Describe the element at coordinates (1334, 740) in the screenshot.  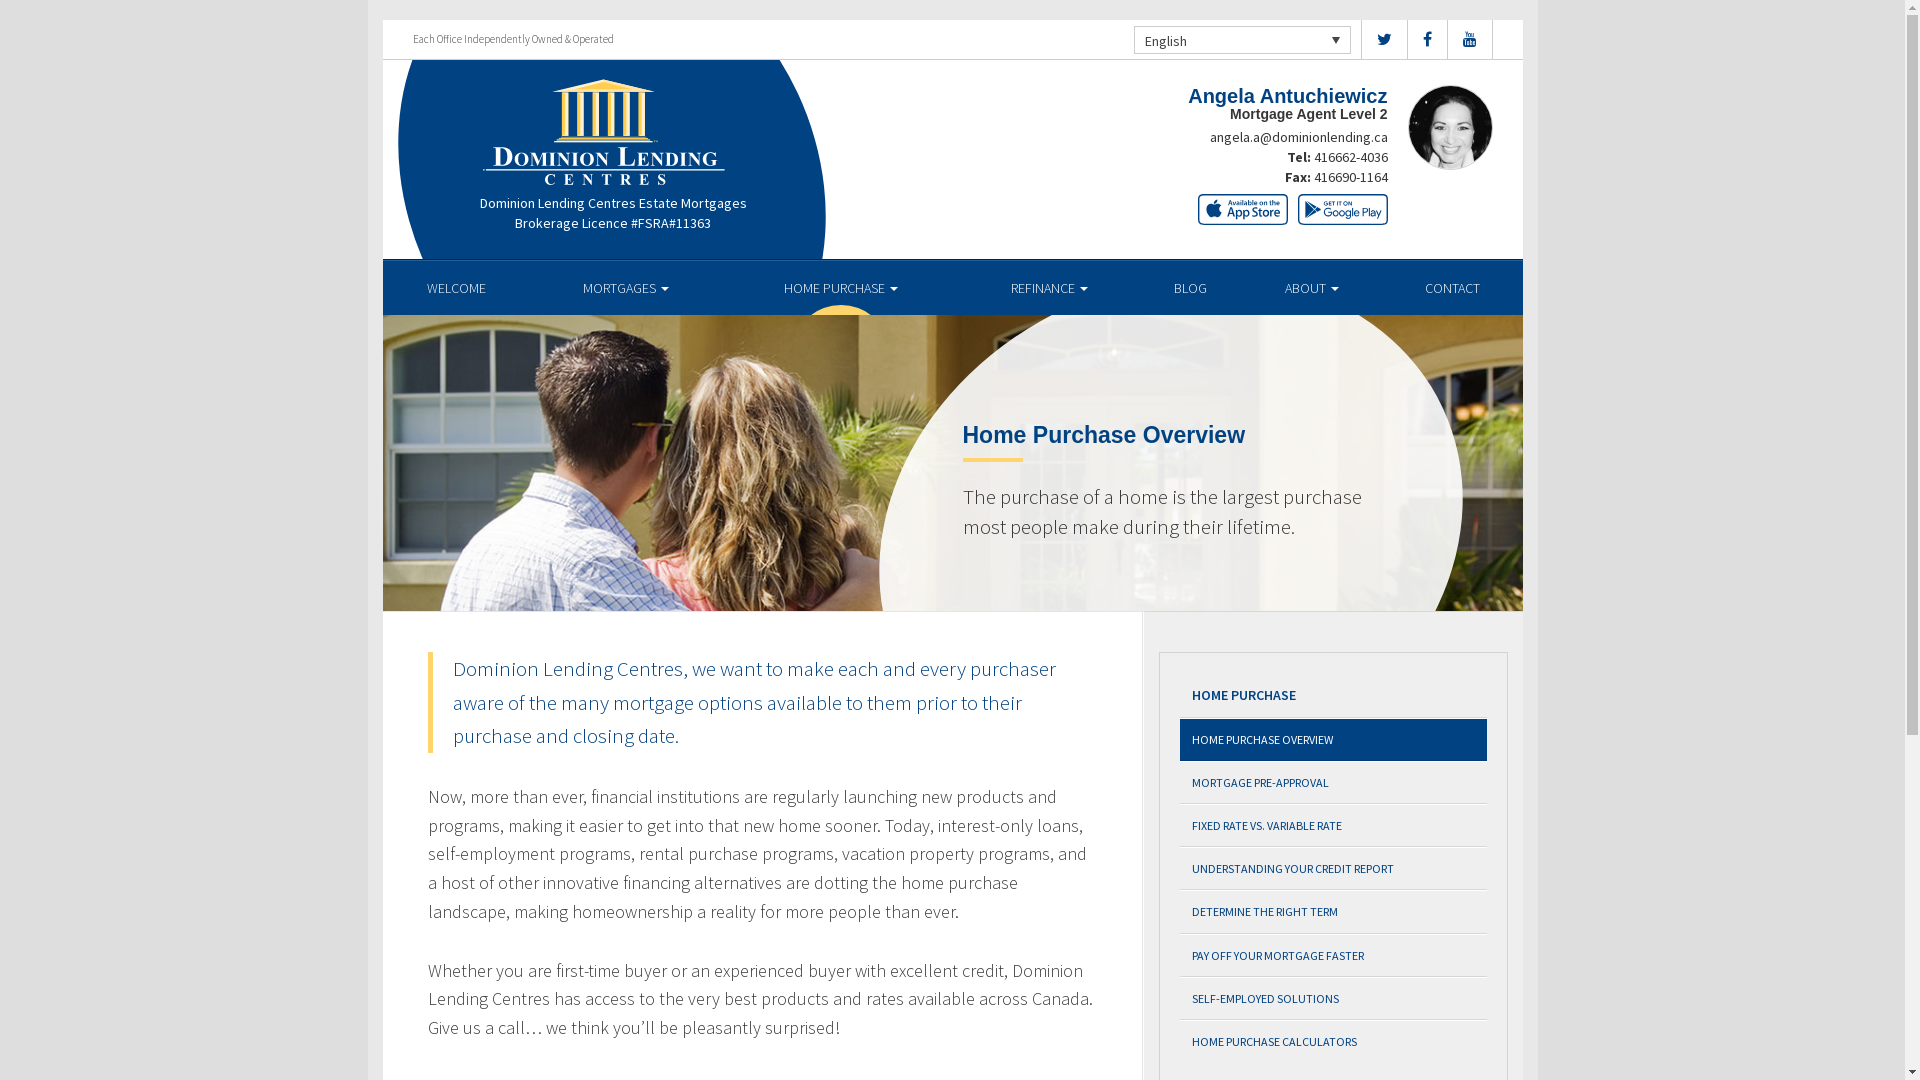
I see `HOME PURCHASE OVERVIEW` at that location.